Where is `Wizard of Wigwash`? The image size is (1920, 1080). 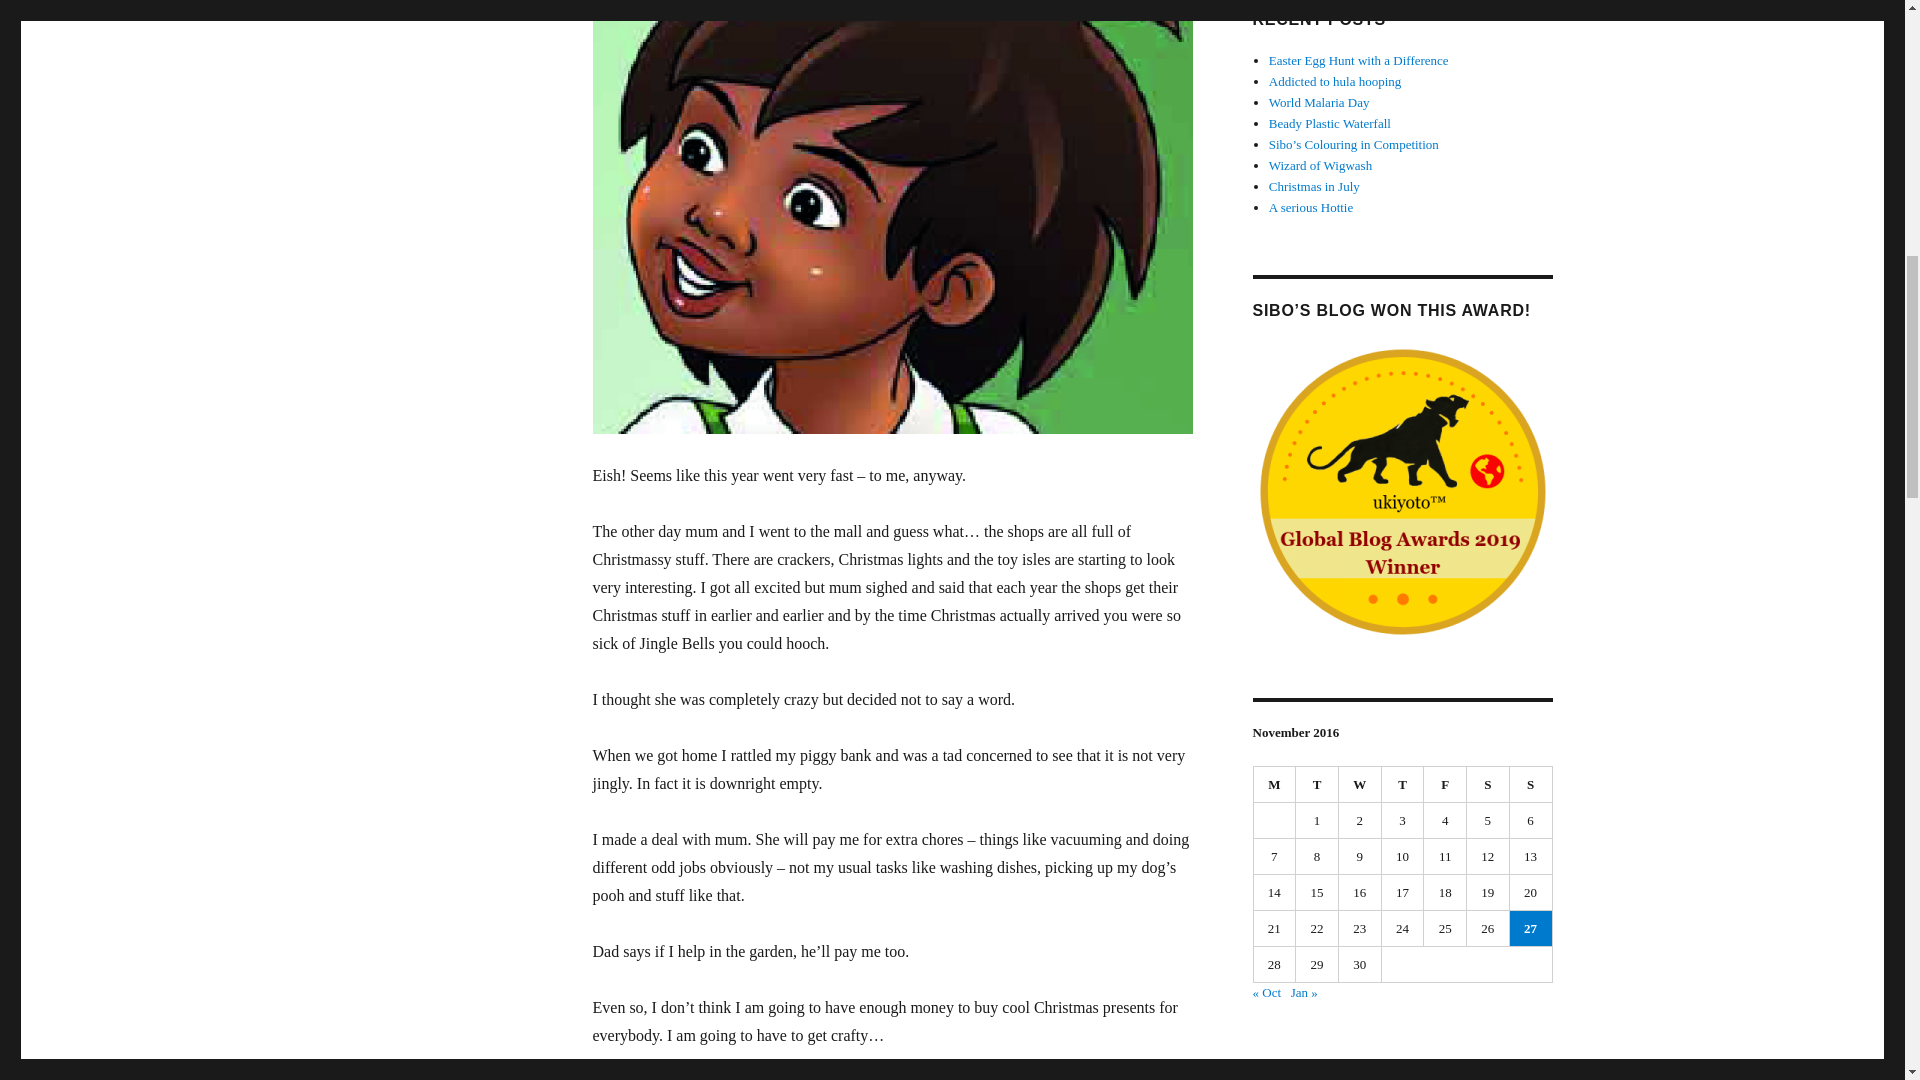 Wizard of Wigwash is located at coordinates (1320, 164).